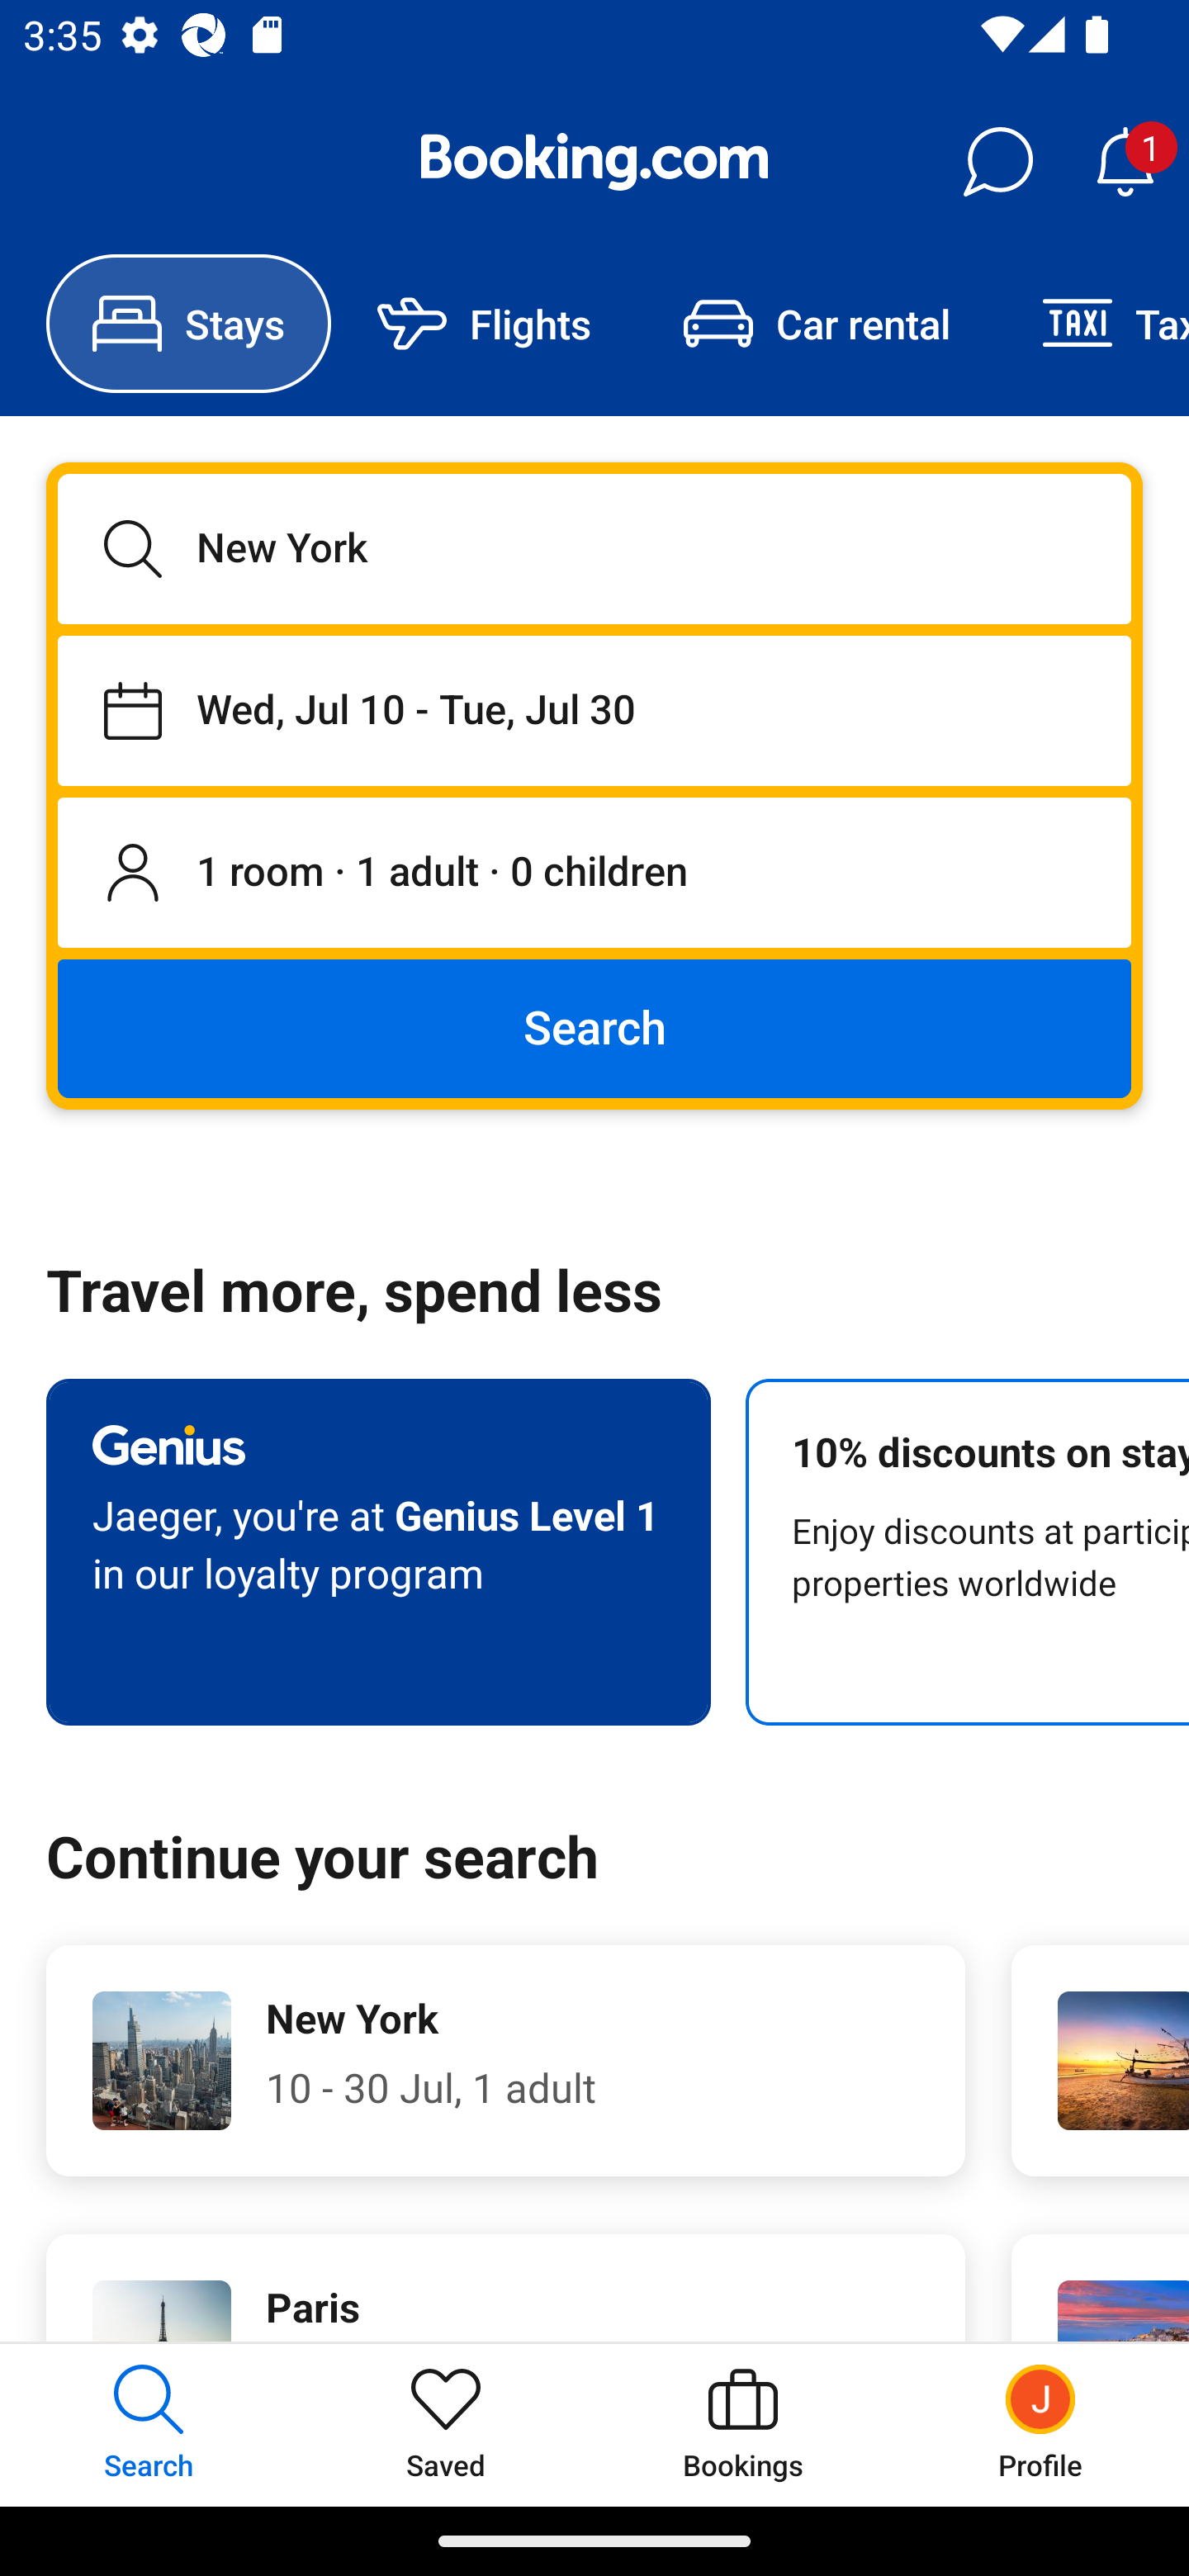 The height and width of the screenshot is (2576, 1189). What do you see at coordinates (594, 1027) in the screenshot?
I see `Search` at bounding box center [594, 1027].